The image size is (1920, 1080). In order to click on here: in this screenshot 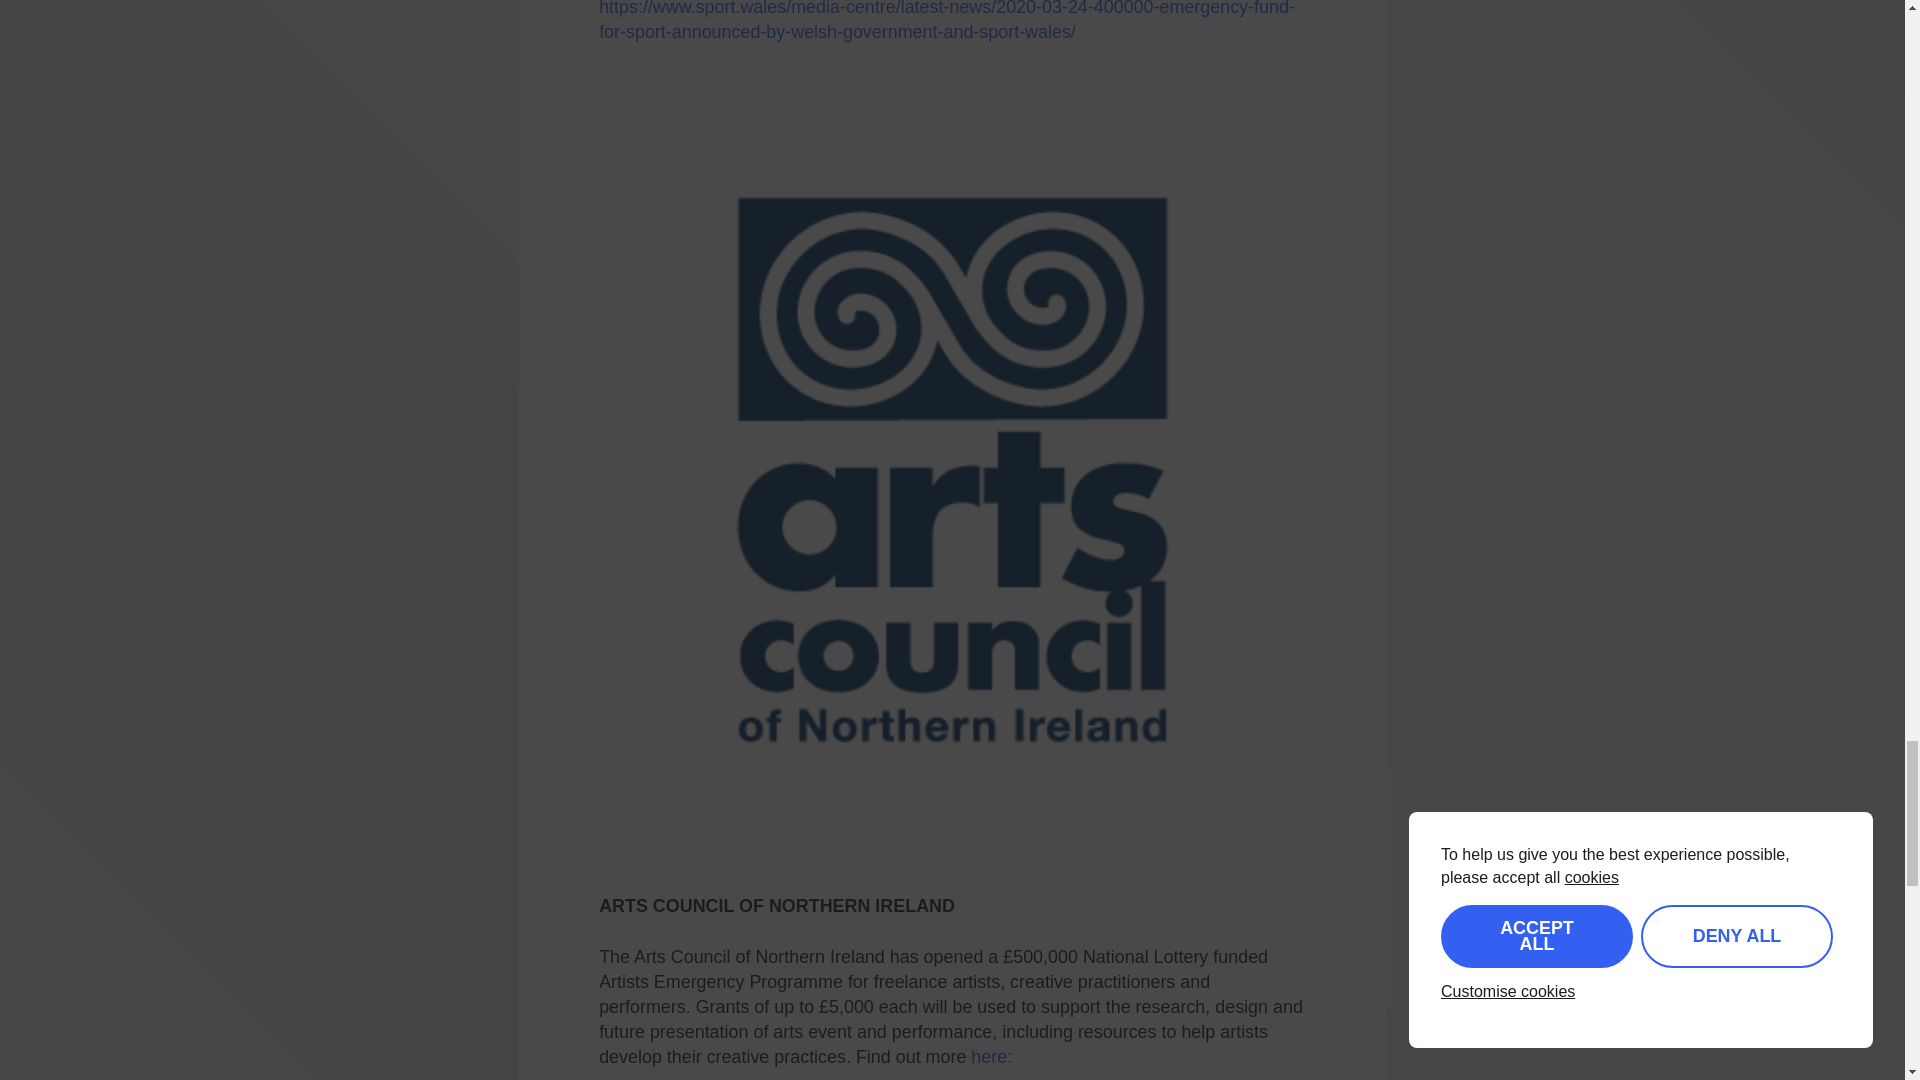, I will do `click(991, 1056)`.